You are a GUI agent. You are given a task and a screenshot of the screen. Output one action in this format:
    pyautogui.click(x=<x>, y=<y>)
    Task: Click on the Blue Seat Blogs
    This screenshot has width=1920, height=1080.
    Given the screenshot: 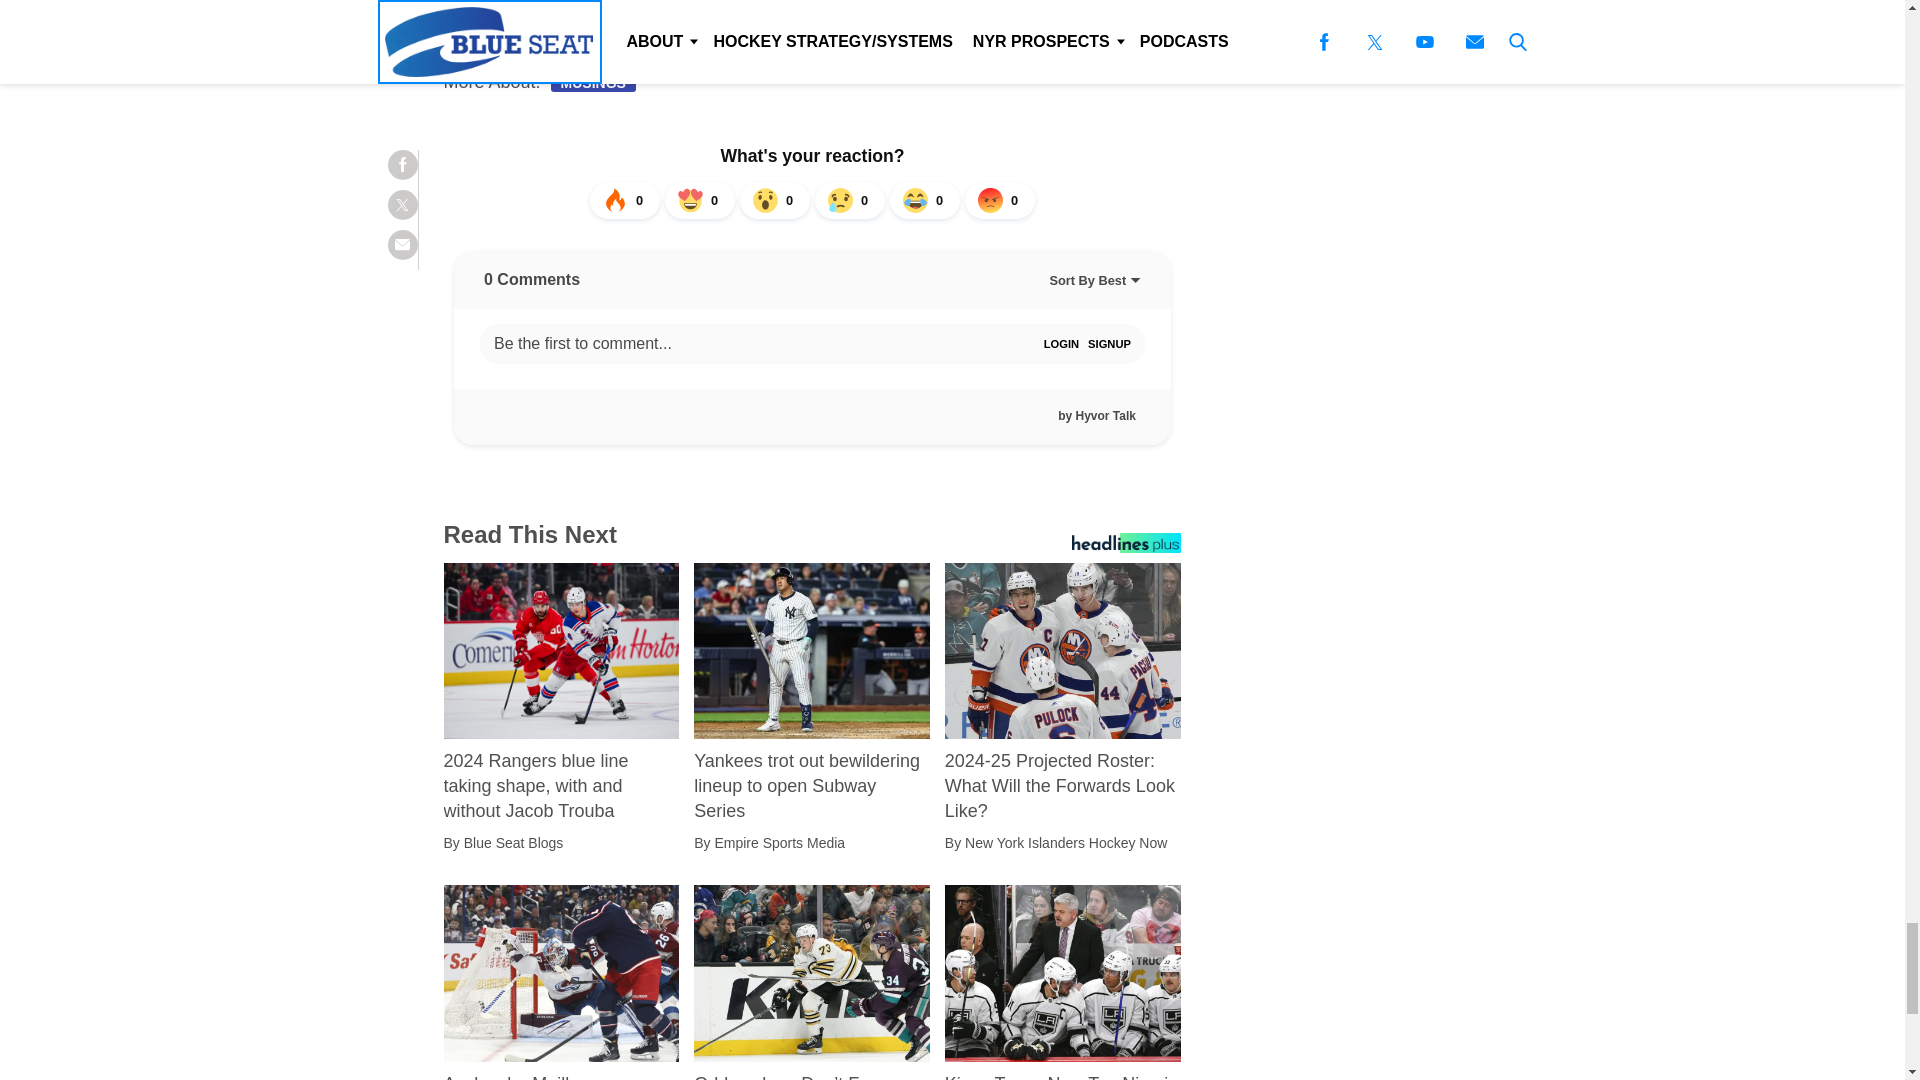 What is the action you would take?
    pyautogui.click(x=514, y=842)
    